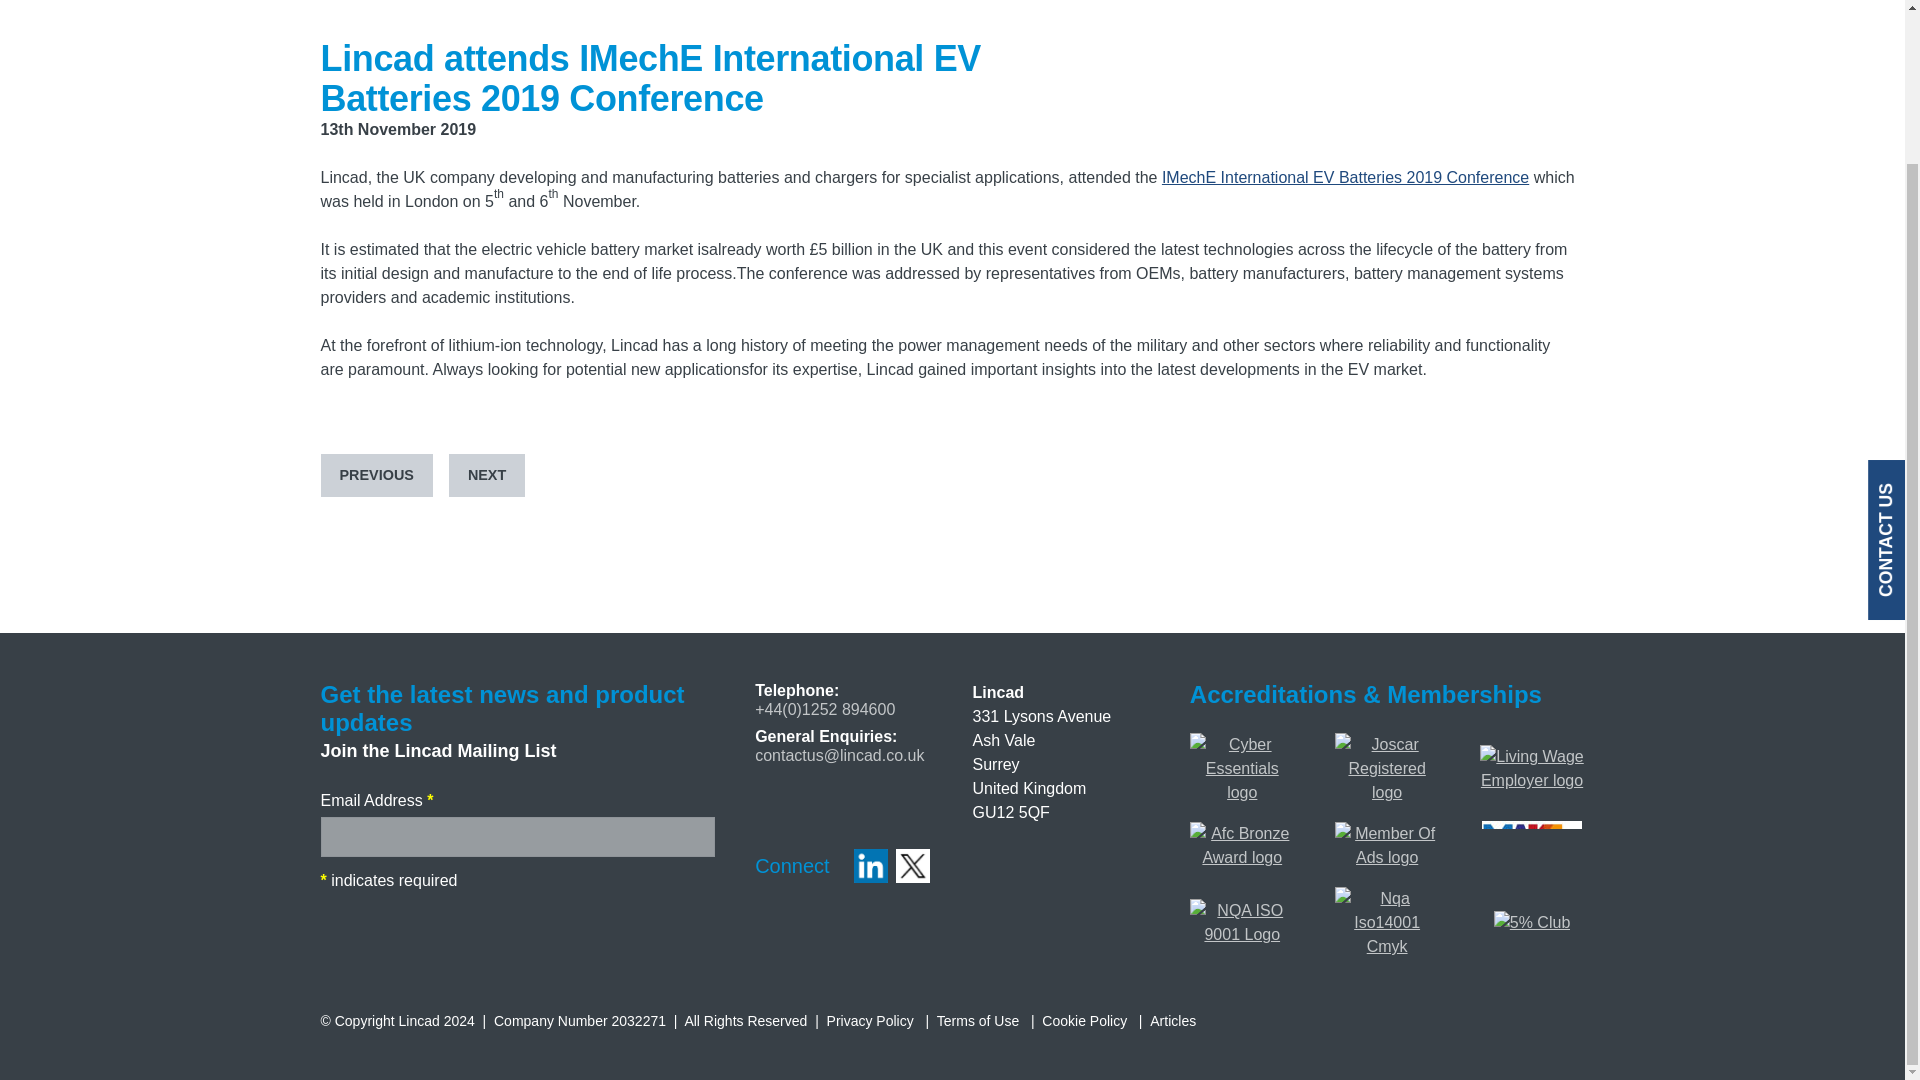 Image resolution: width=1920 pixels, height=1080 pixels. Describe the element at coordinates (1532, 832) in the screenshot. I see `Make UK Defence` at that location.